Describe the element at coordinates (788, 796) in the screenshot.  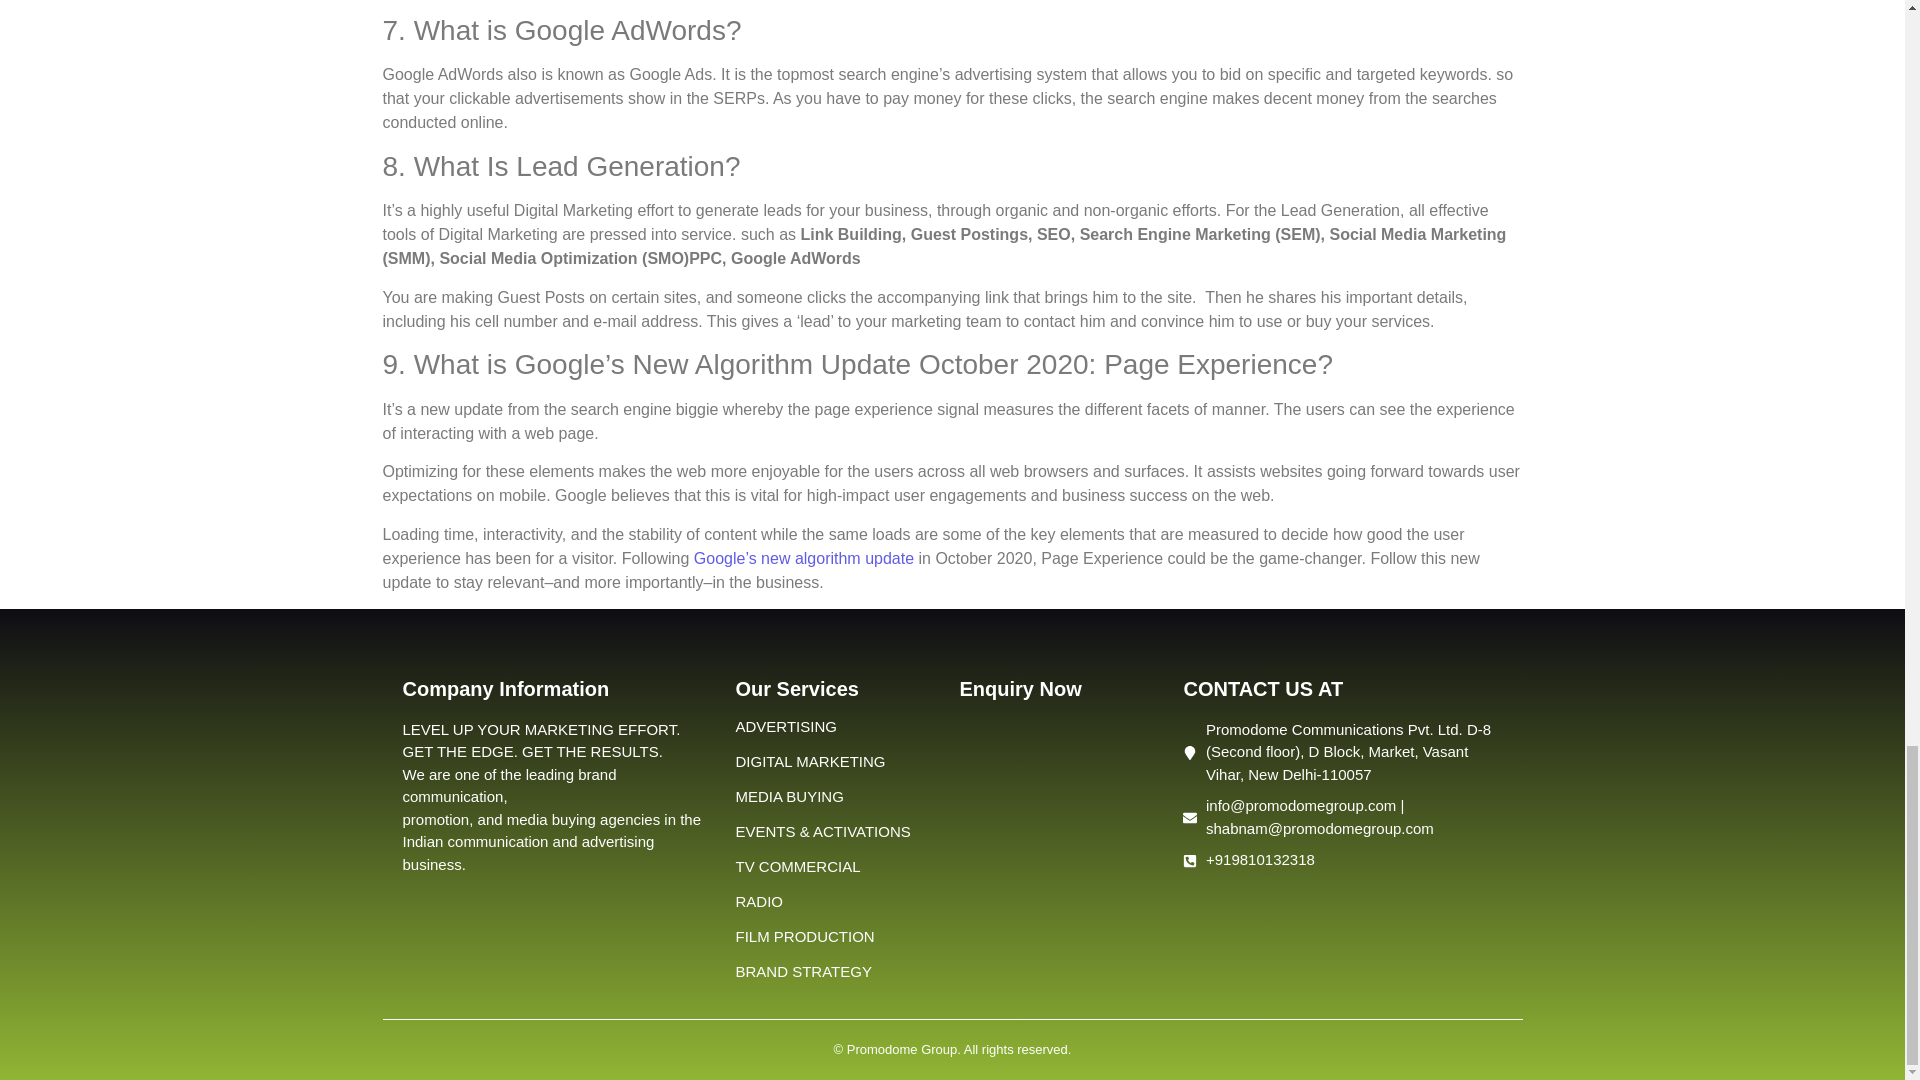
I see `MEDIA BUYING` at that location.